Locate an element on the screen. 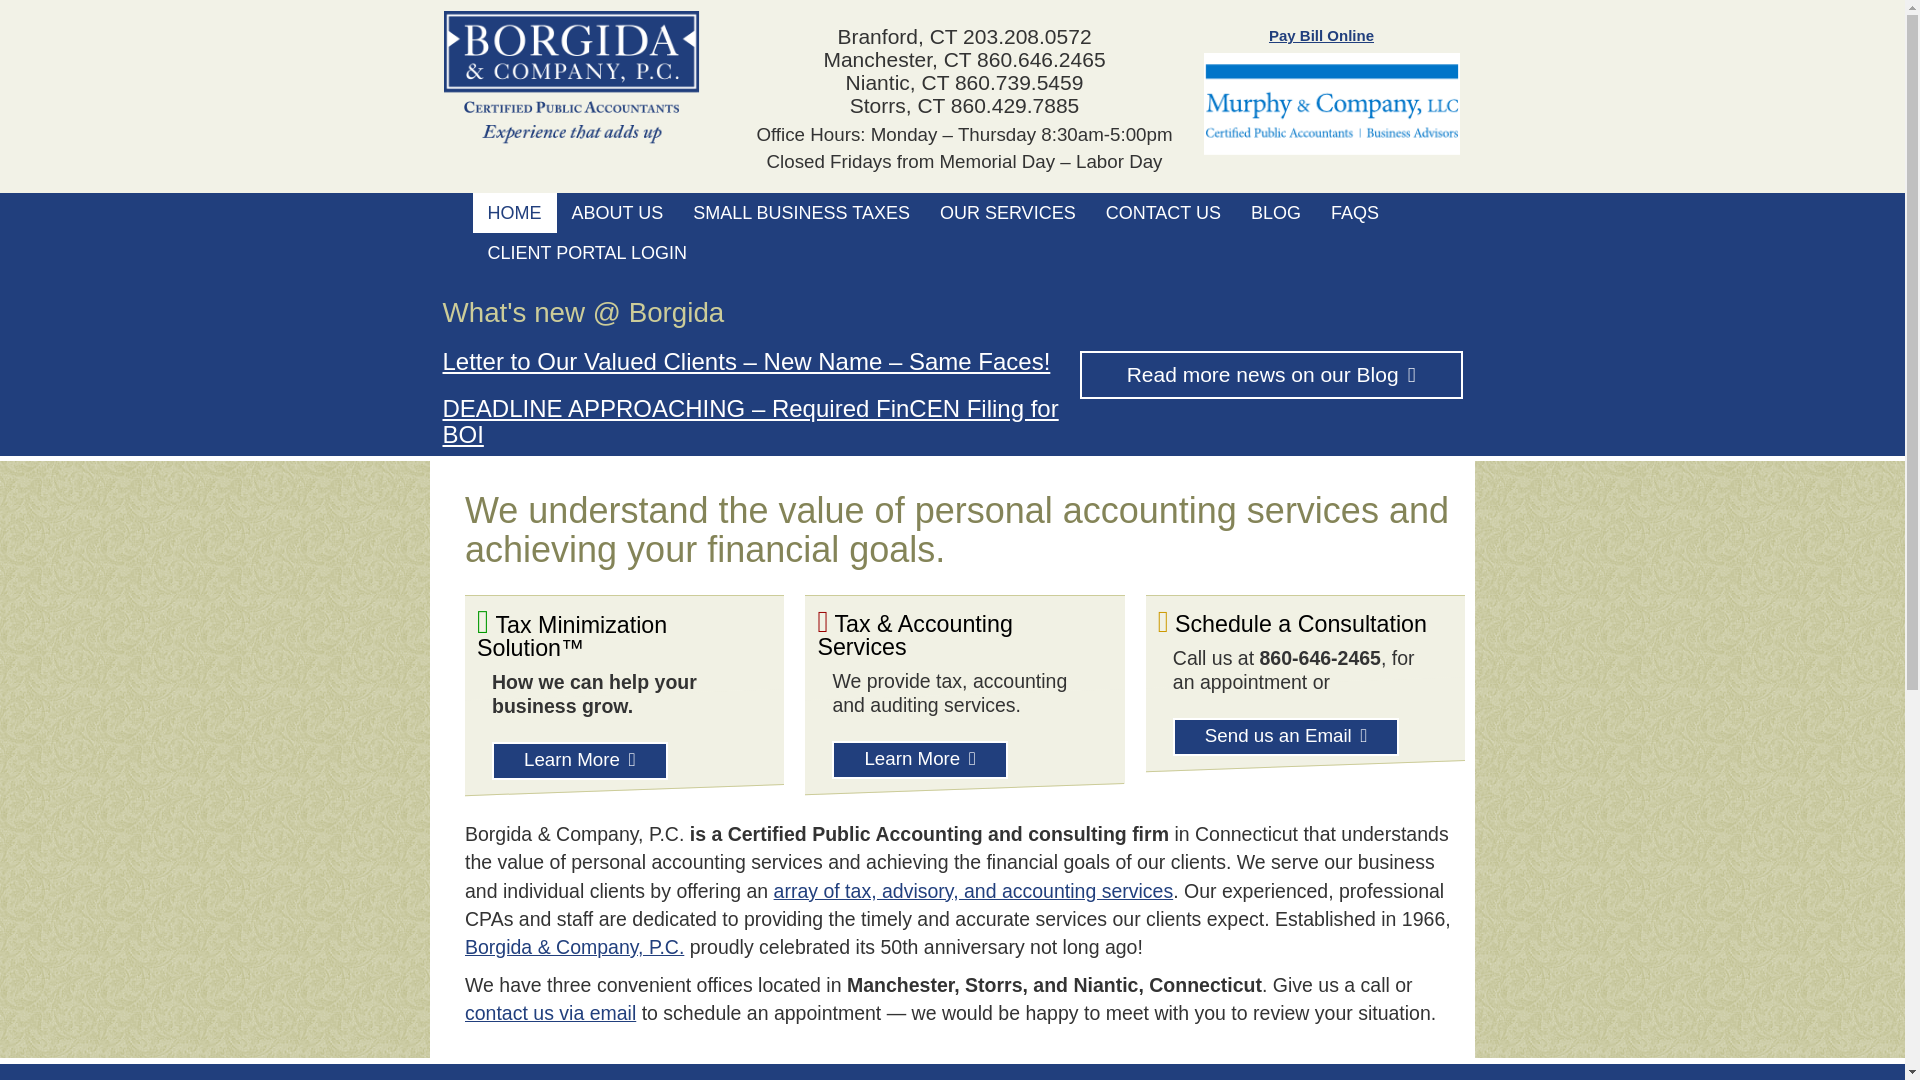 Image resolution: width=1920 pixels, height=1080 pixels. Read more news on our Blog is located at coordinates (1271, 374).